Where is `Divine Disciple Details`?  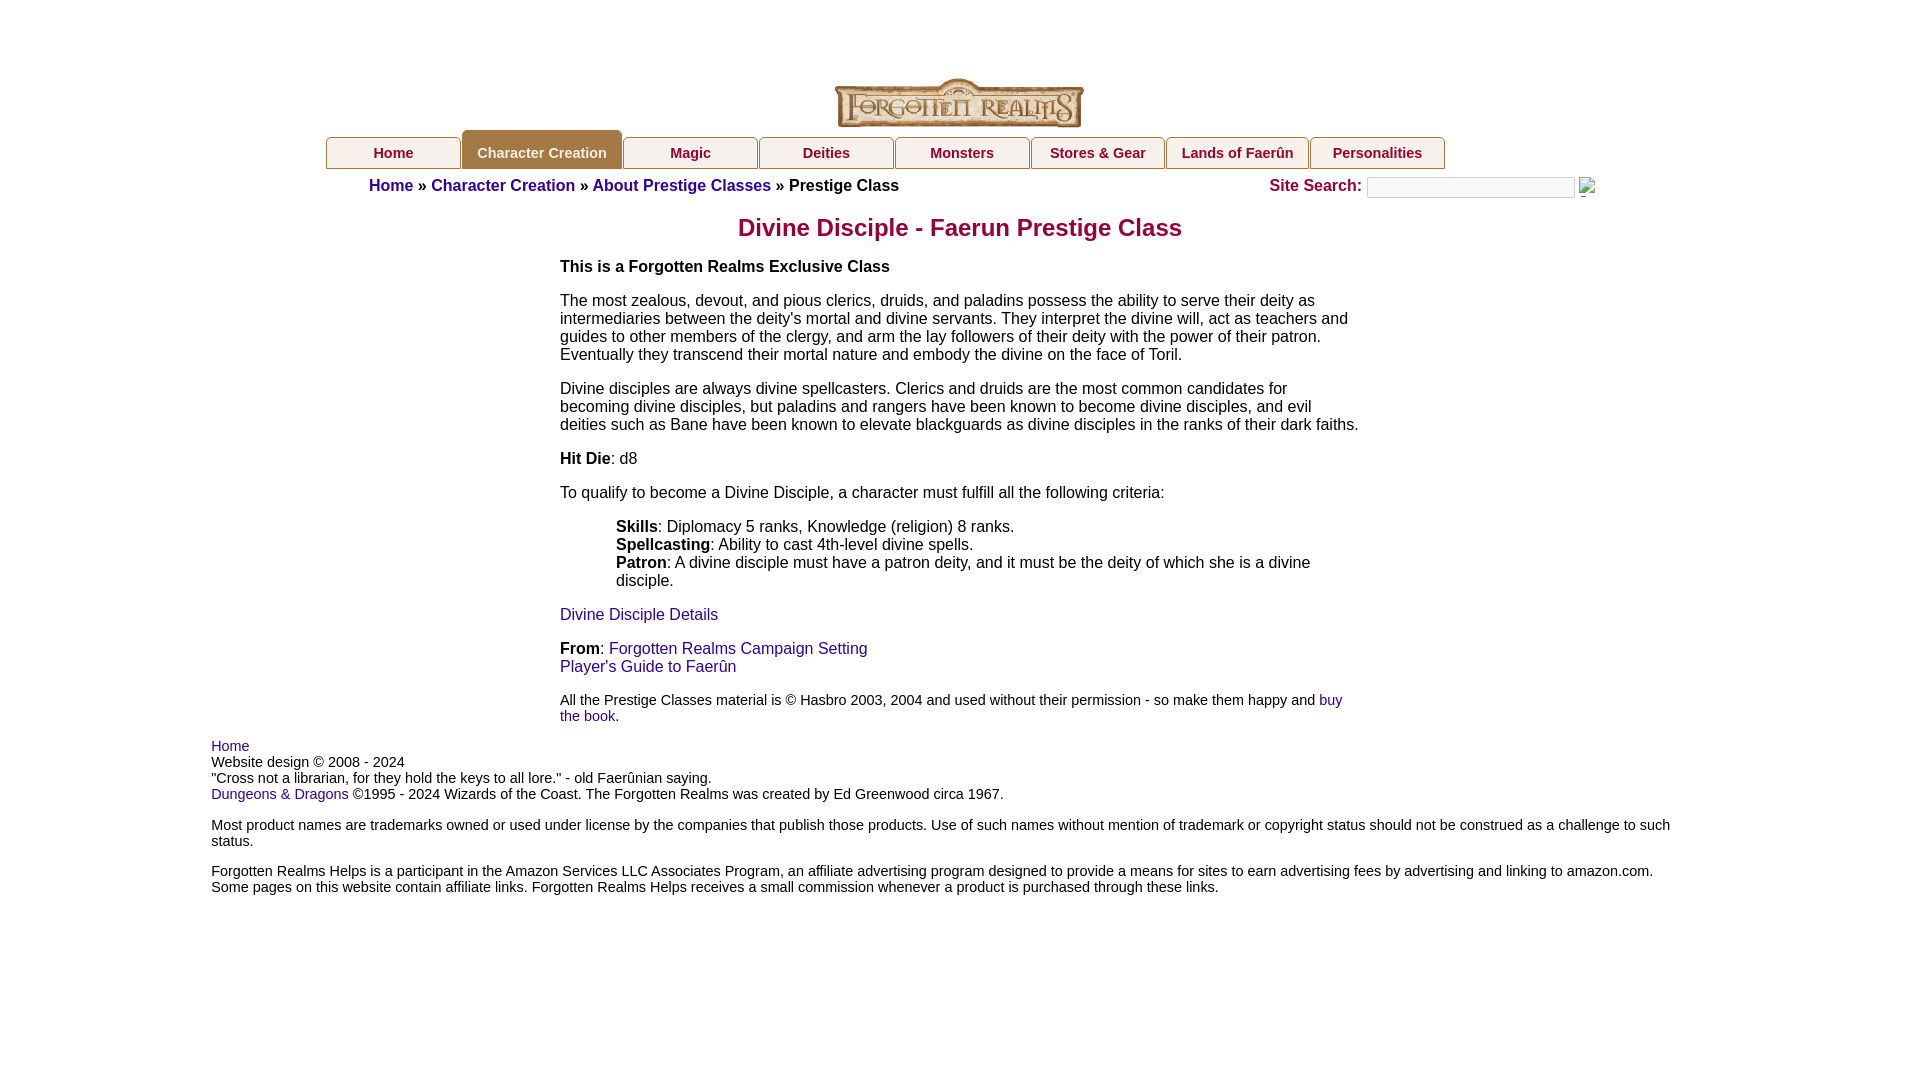
Divine Disciple Details is located at coordinates (639, 614).